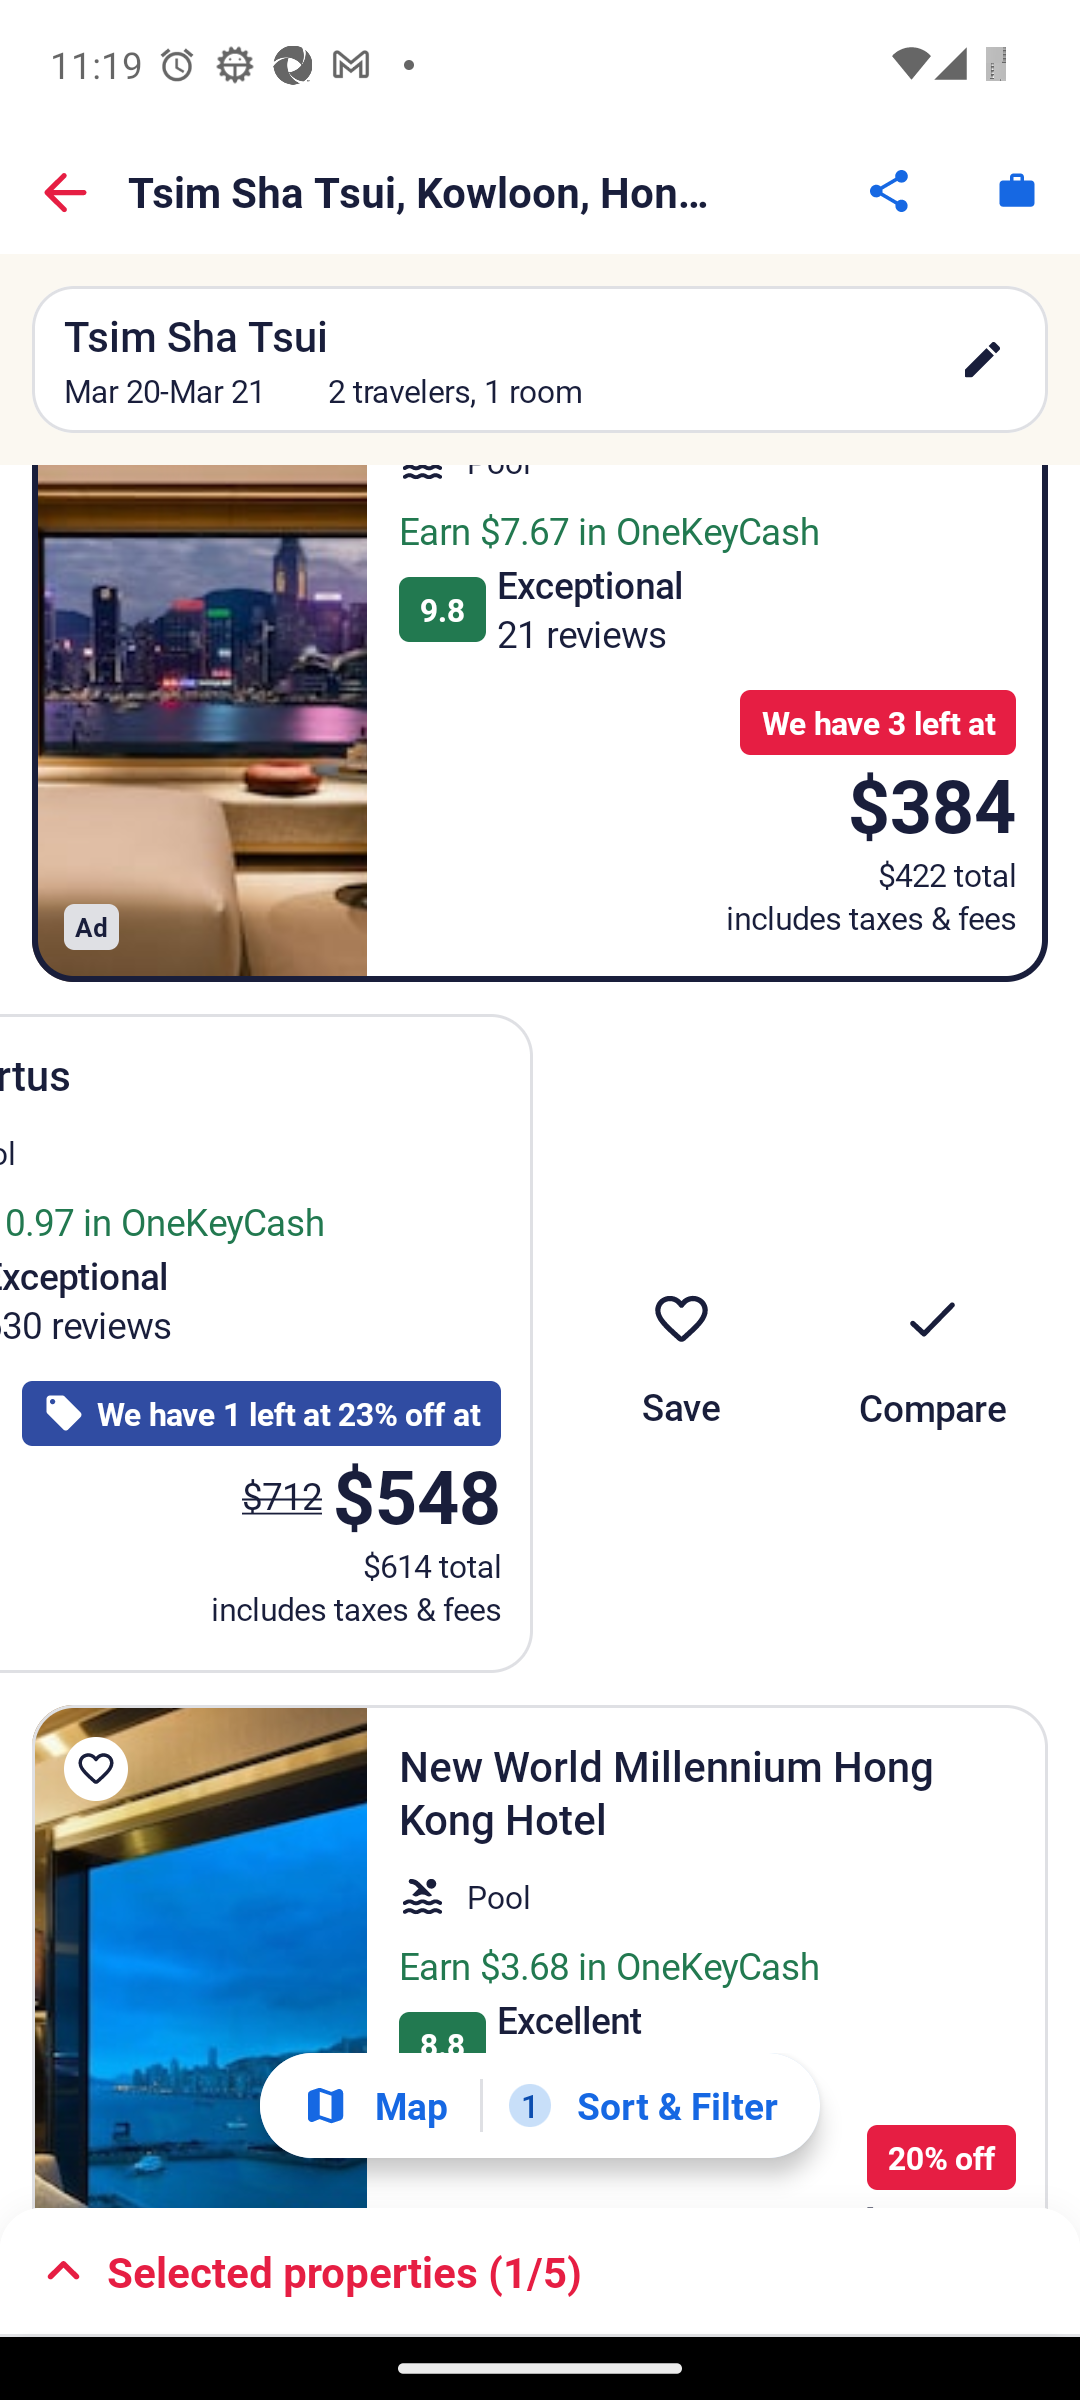  What do you see at coordinates (932, 1342) in the screenshot?
I see `Compare` at bounding box center [932, 1342].